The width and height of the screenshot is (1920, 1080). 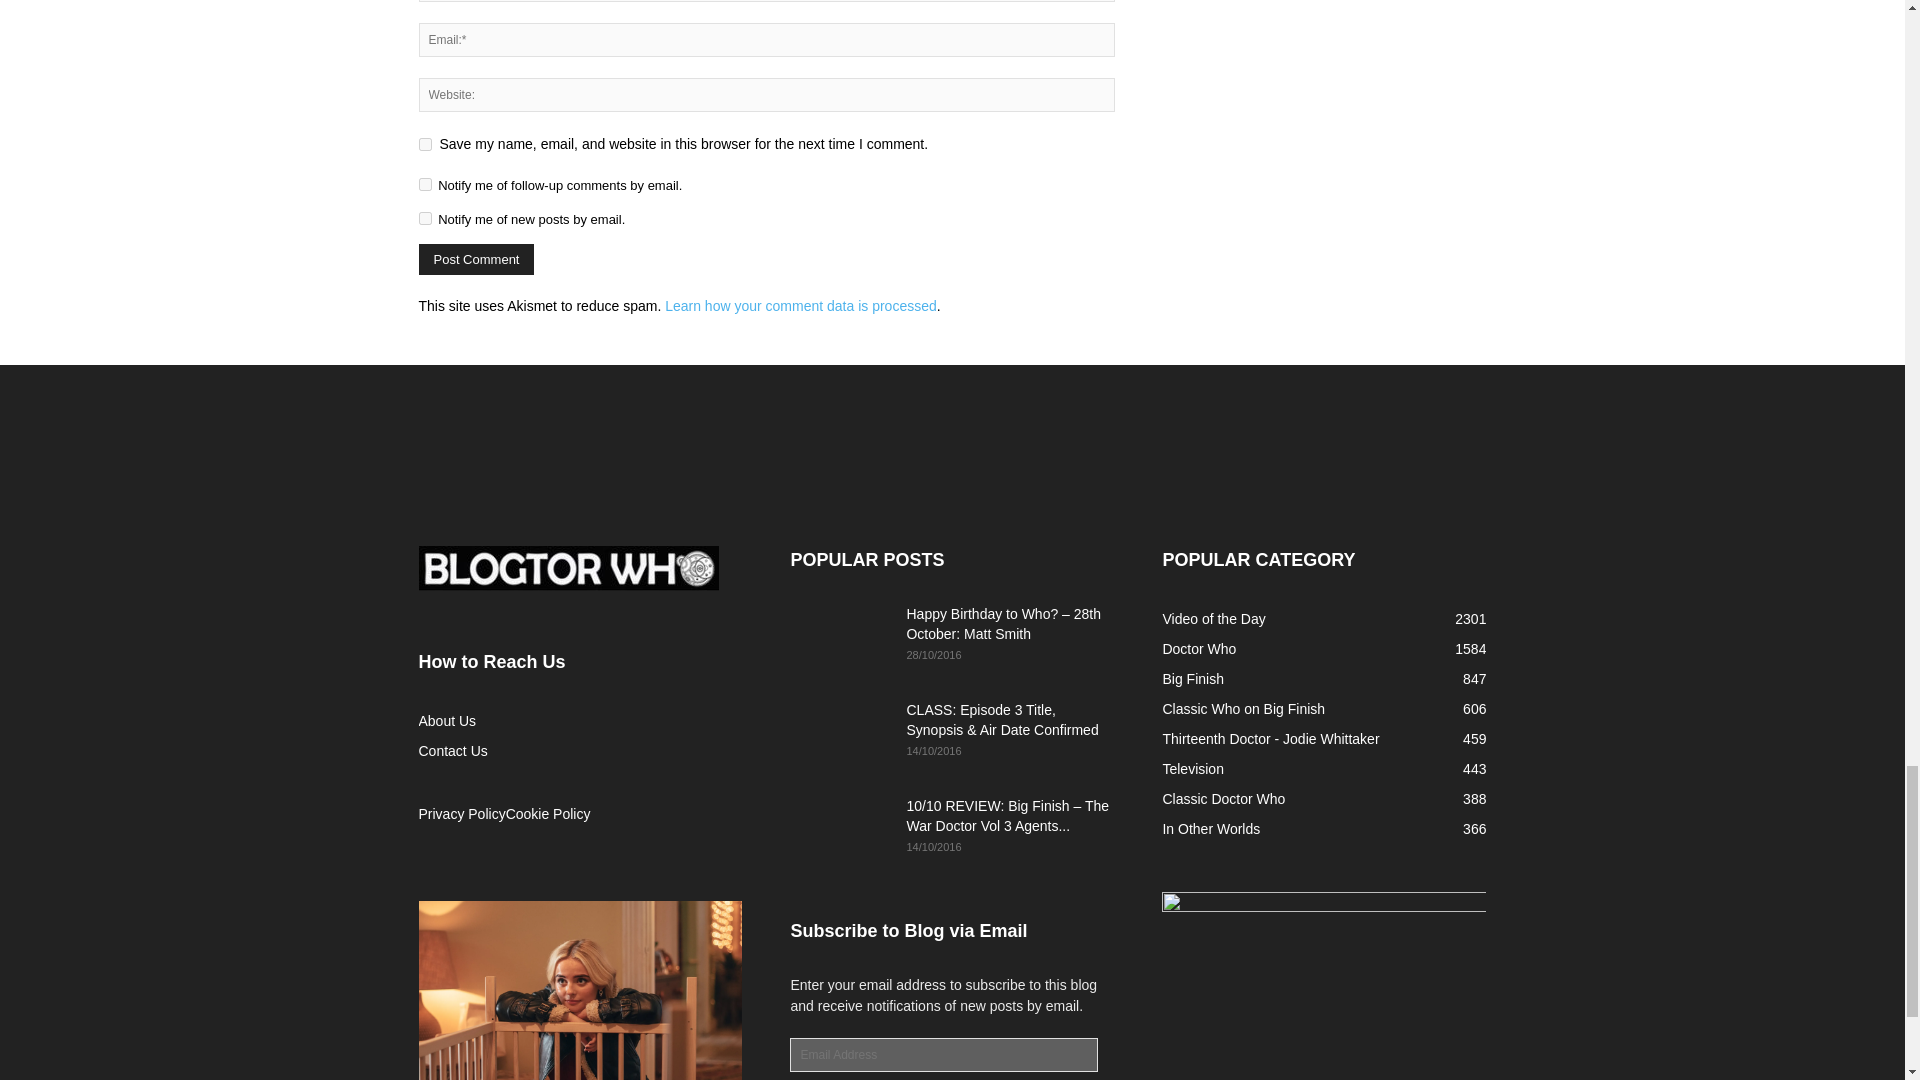 What do you see at coordinates (424, 218) in the screenshot?
I see `subscribe` at bounding box center [424, 218].